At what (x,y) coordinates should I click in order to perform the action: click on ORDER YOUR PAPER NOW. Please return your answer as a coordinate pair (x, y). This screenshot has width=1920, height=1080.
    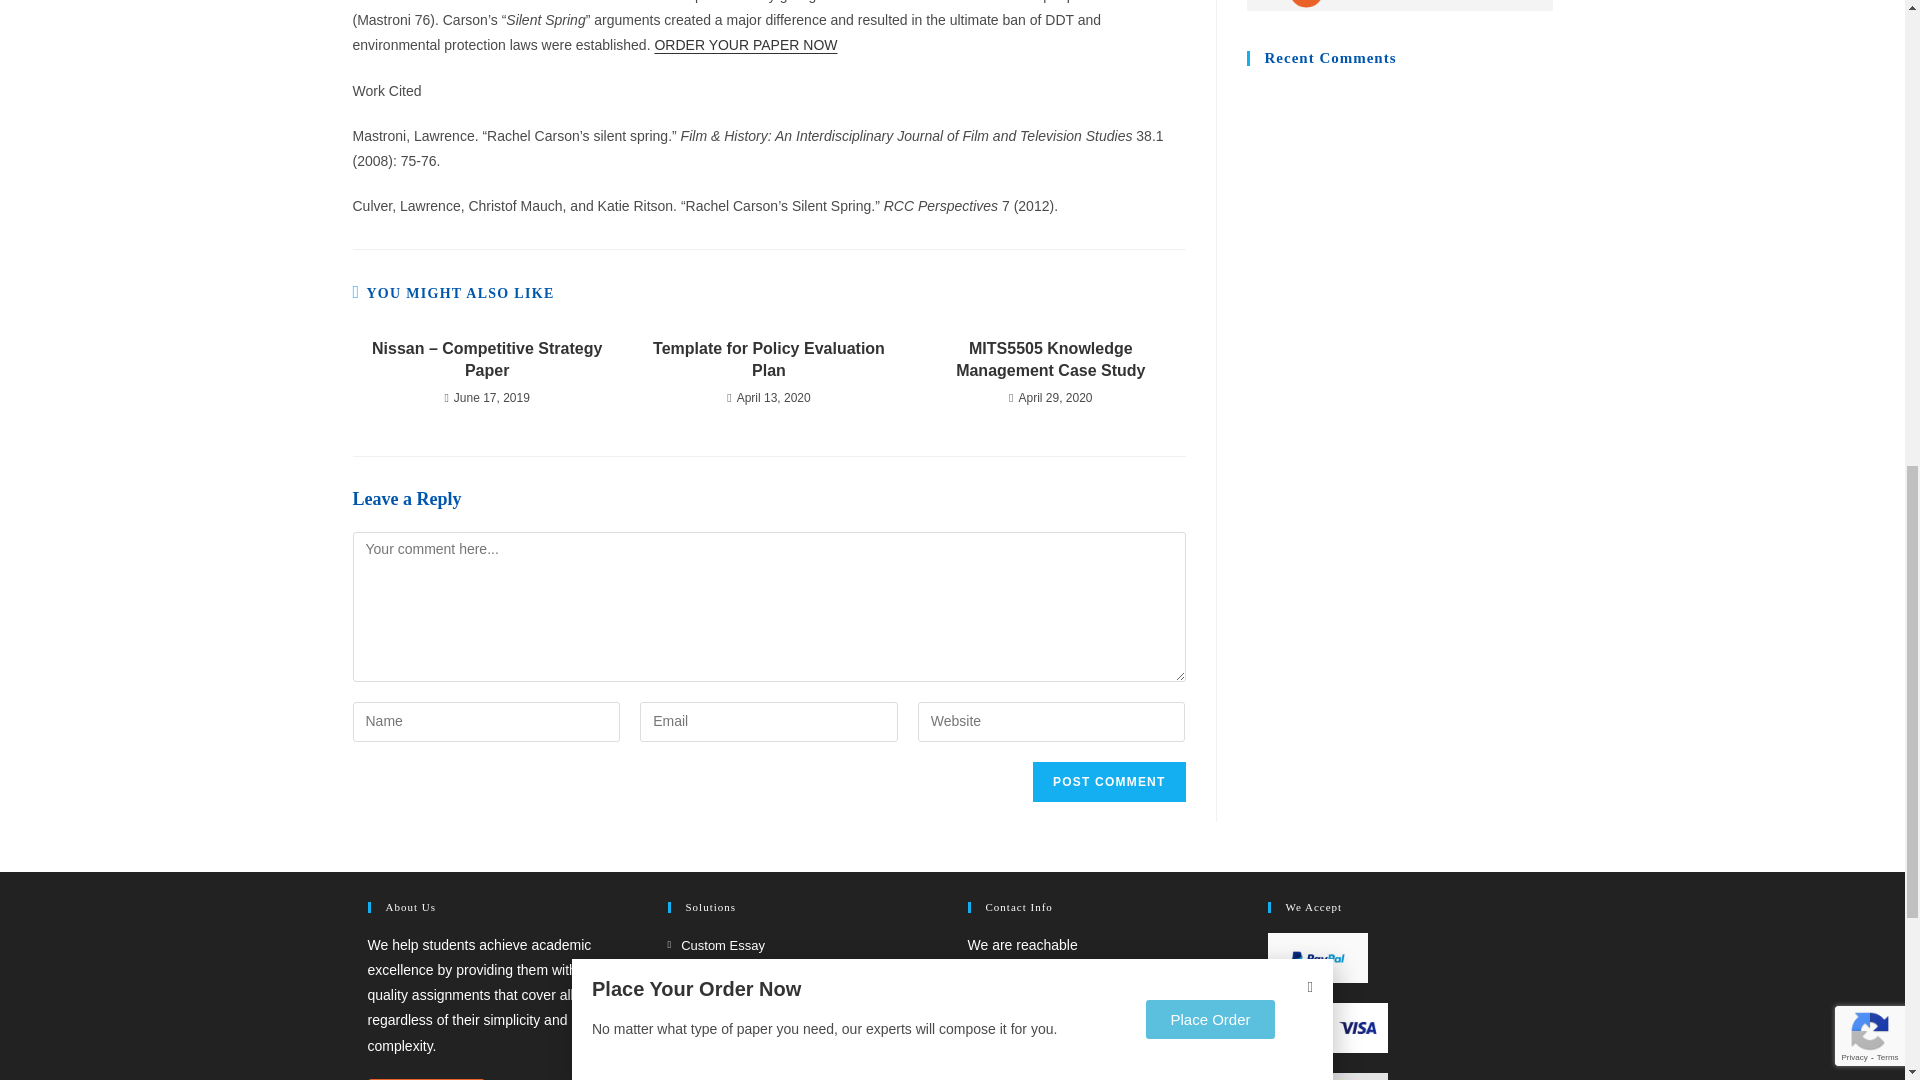
    Looking at the image, I should click on (746, 44).